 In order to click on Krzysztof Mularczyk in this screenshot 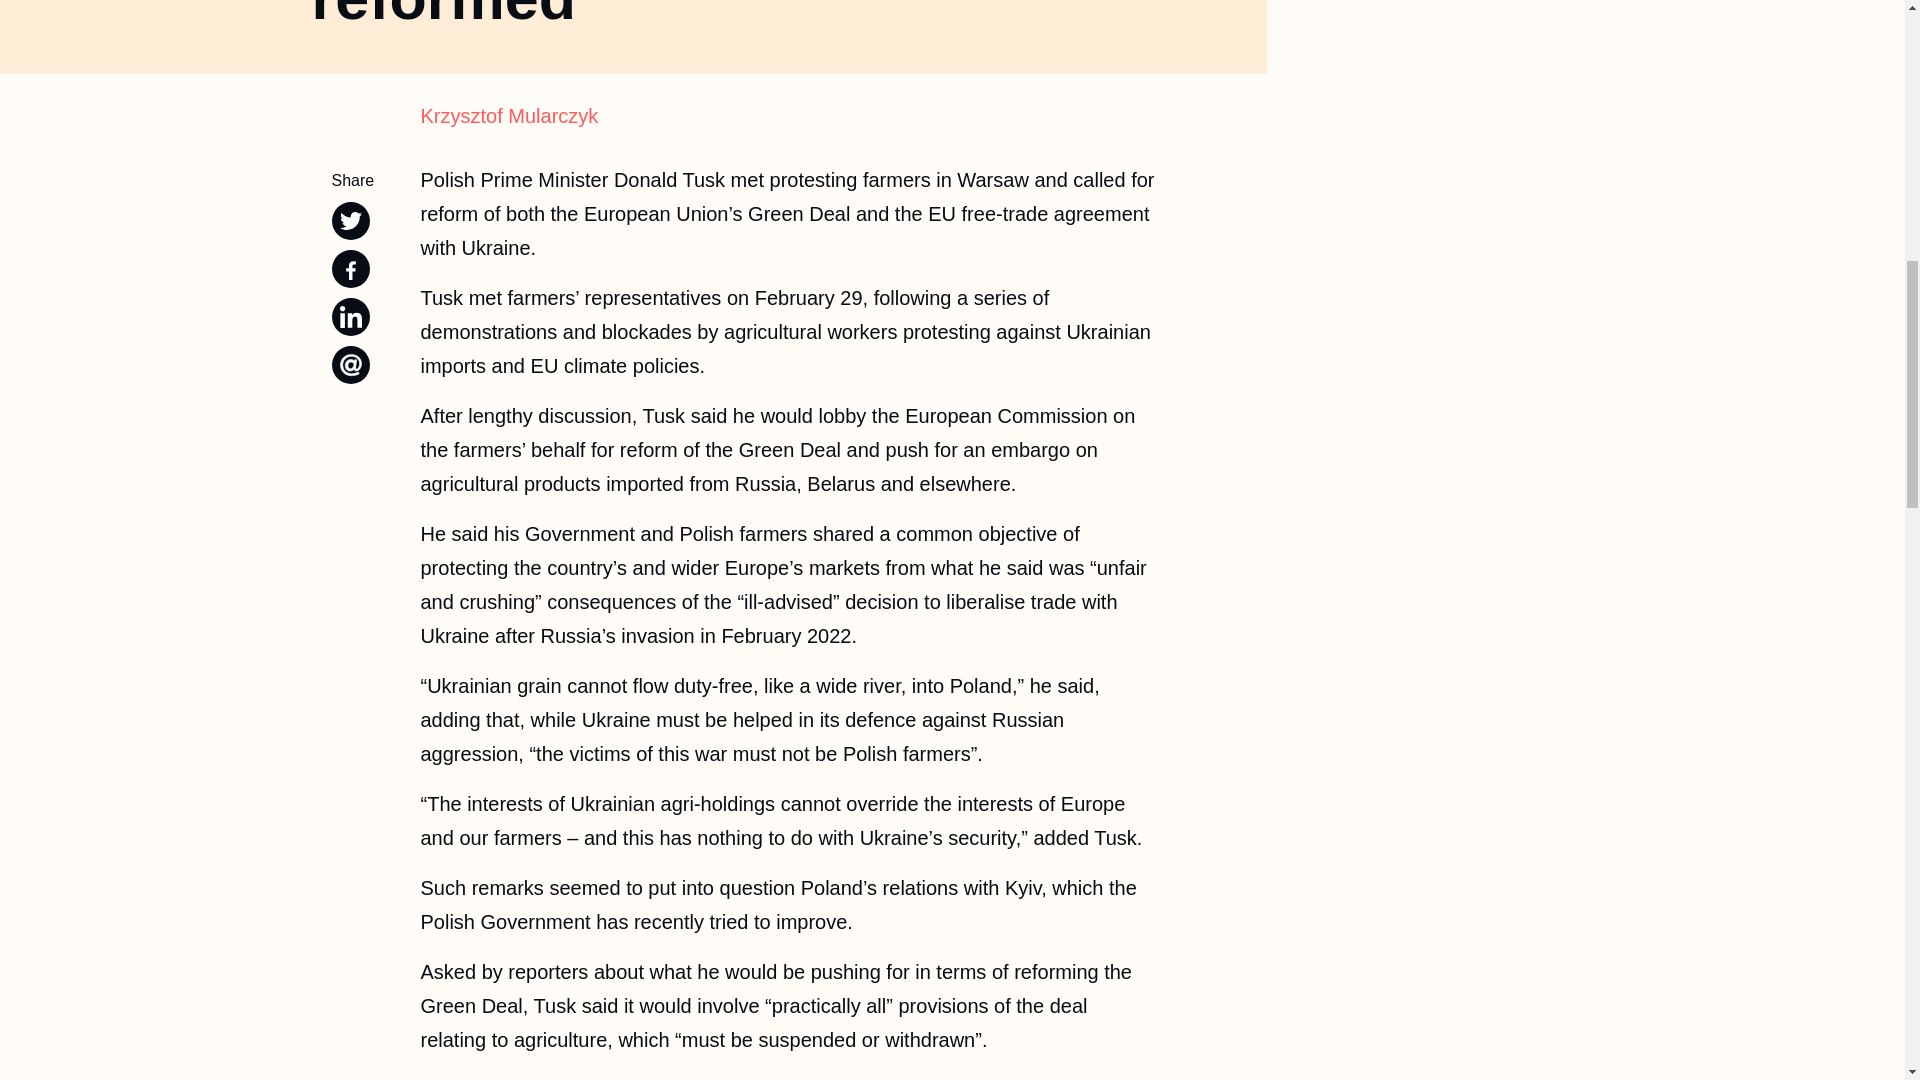, I will do `click(788, 116)`.